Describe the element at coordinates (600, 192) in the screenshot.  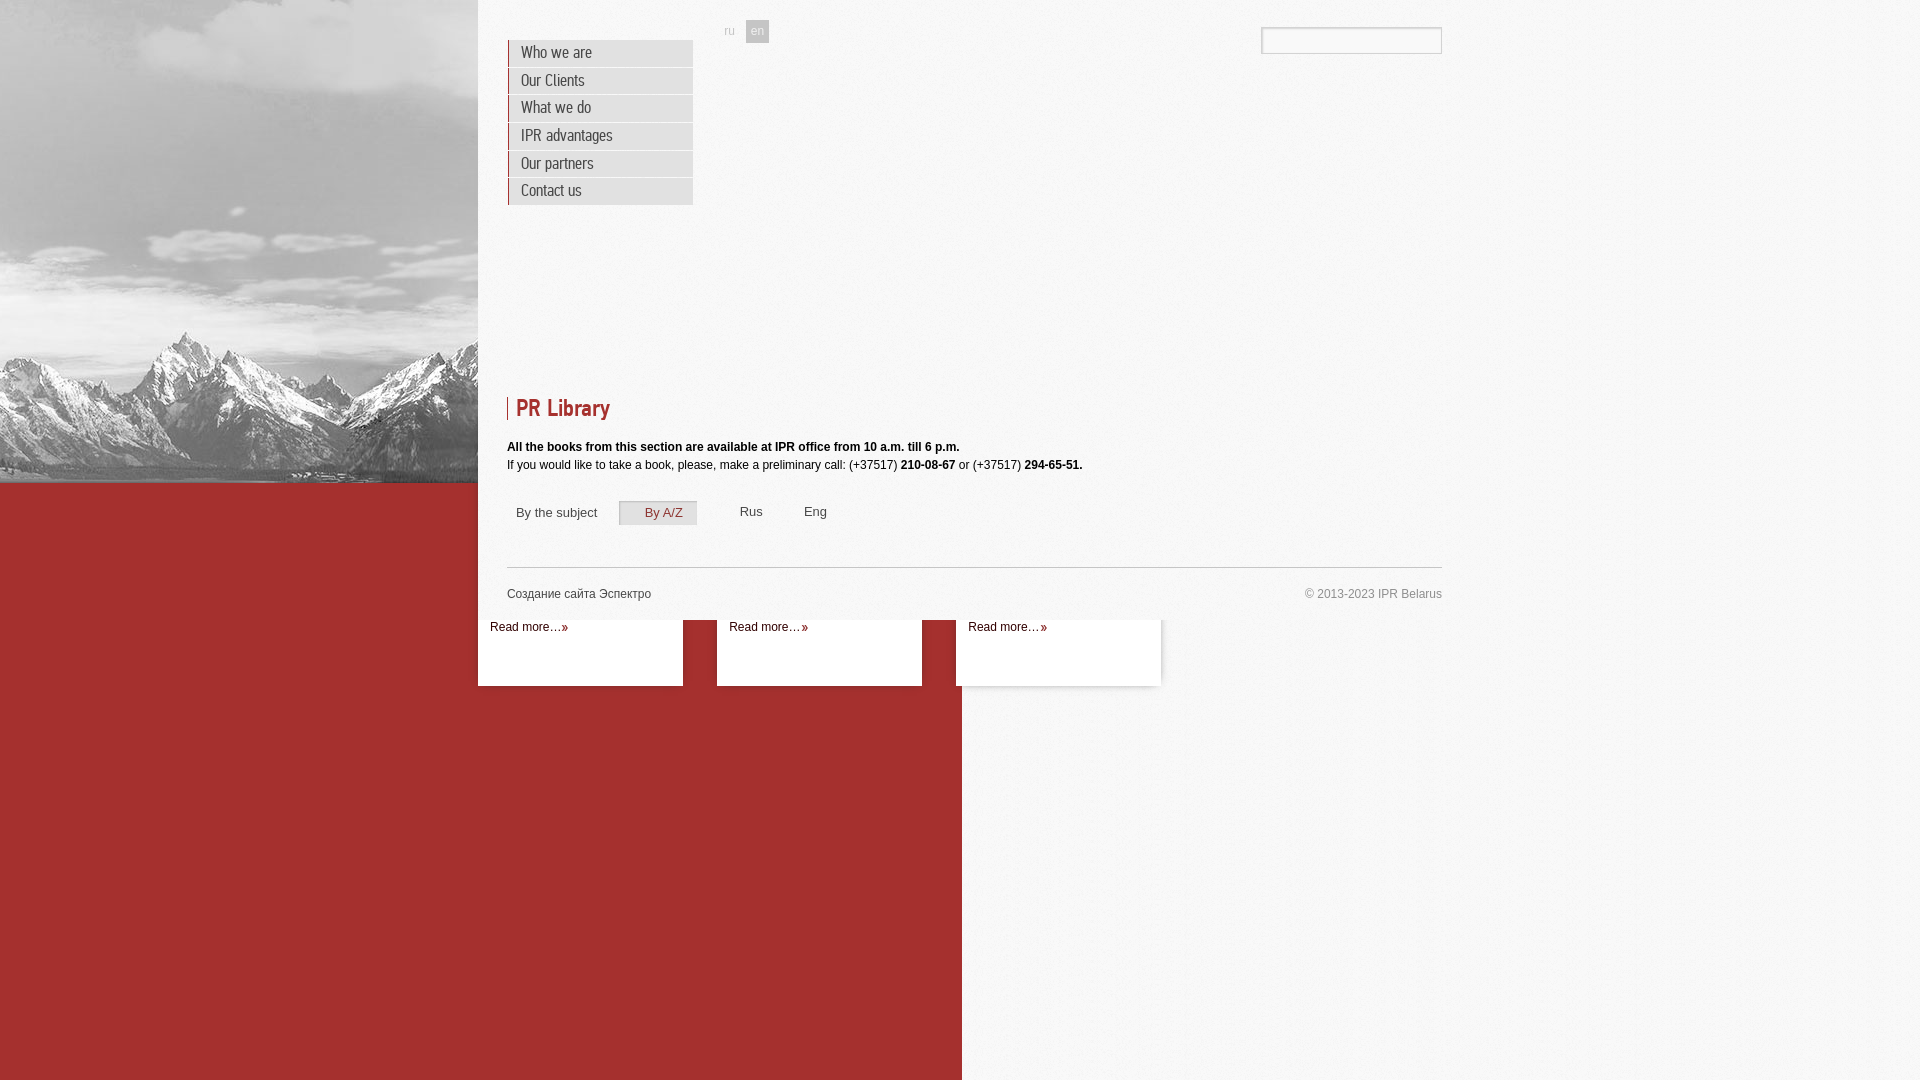
I see `Contact us` at that location.